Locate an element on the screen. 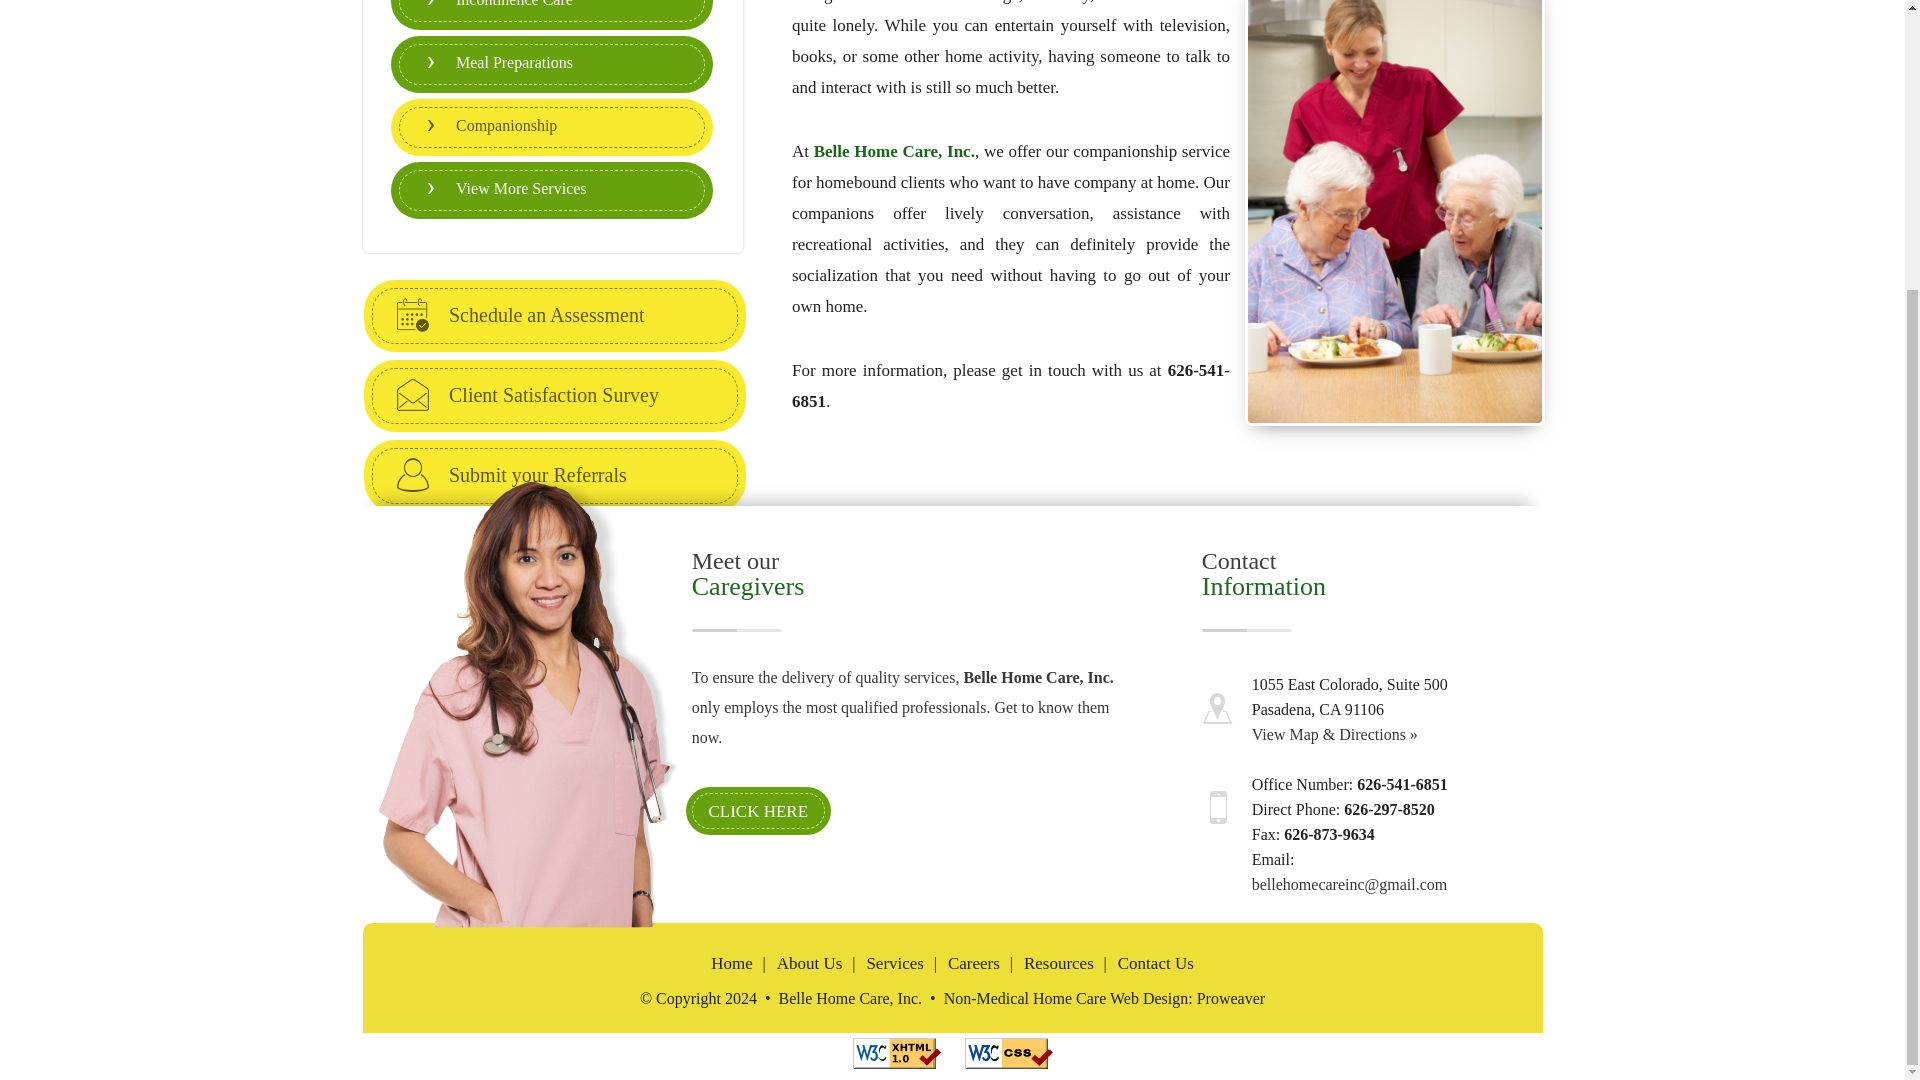 This screenshot has height=1080, width=1920. Companionship is located at coordinates (552, 126).